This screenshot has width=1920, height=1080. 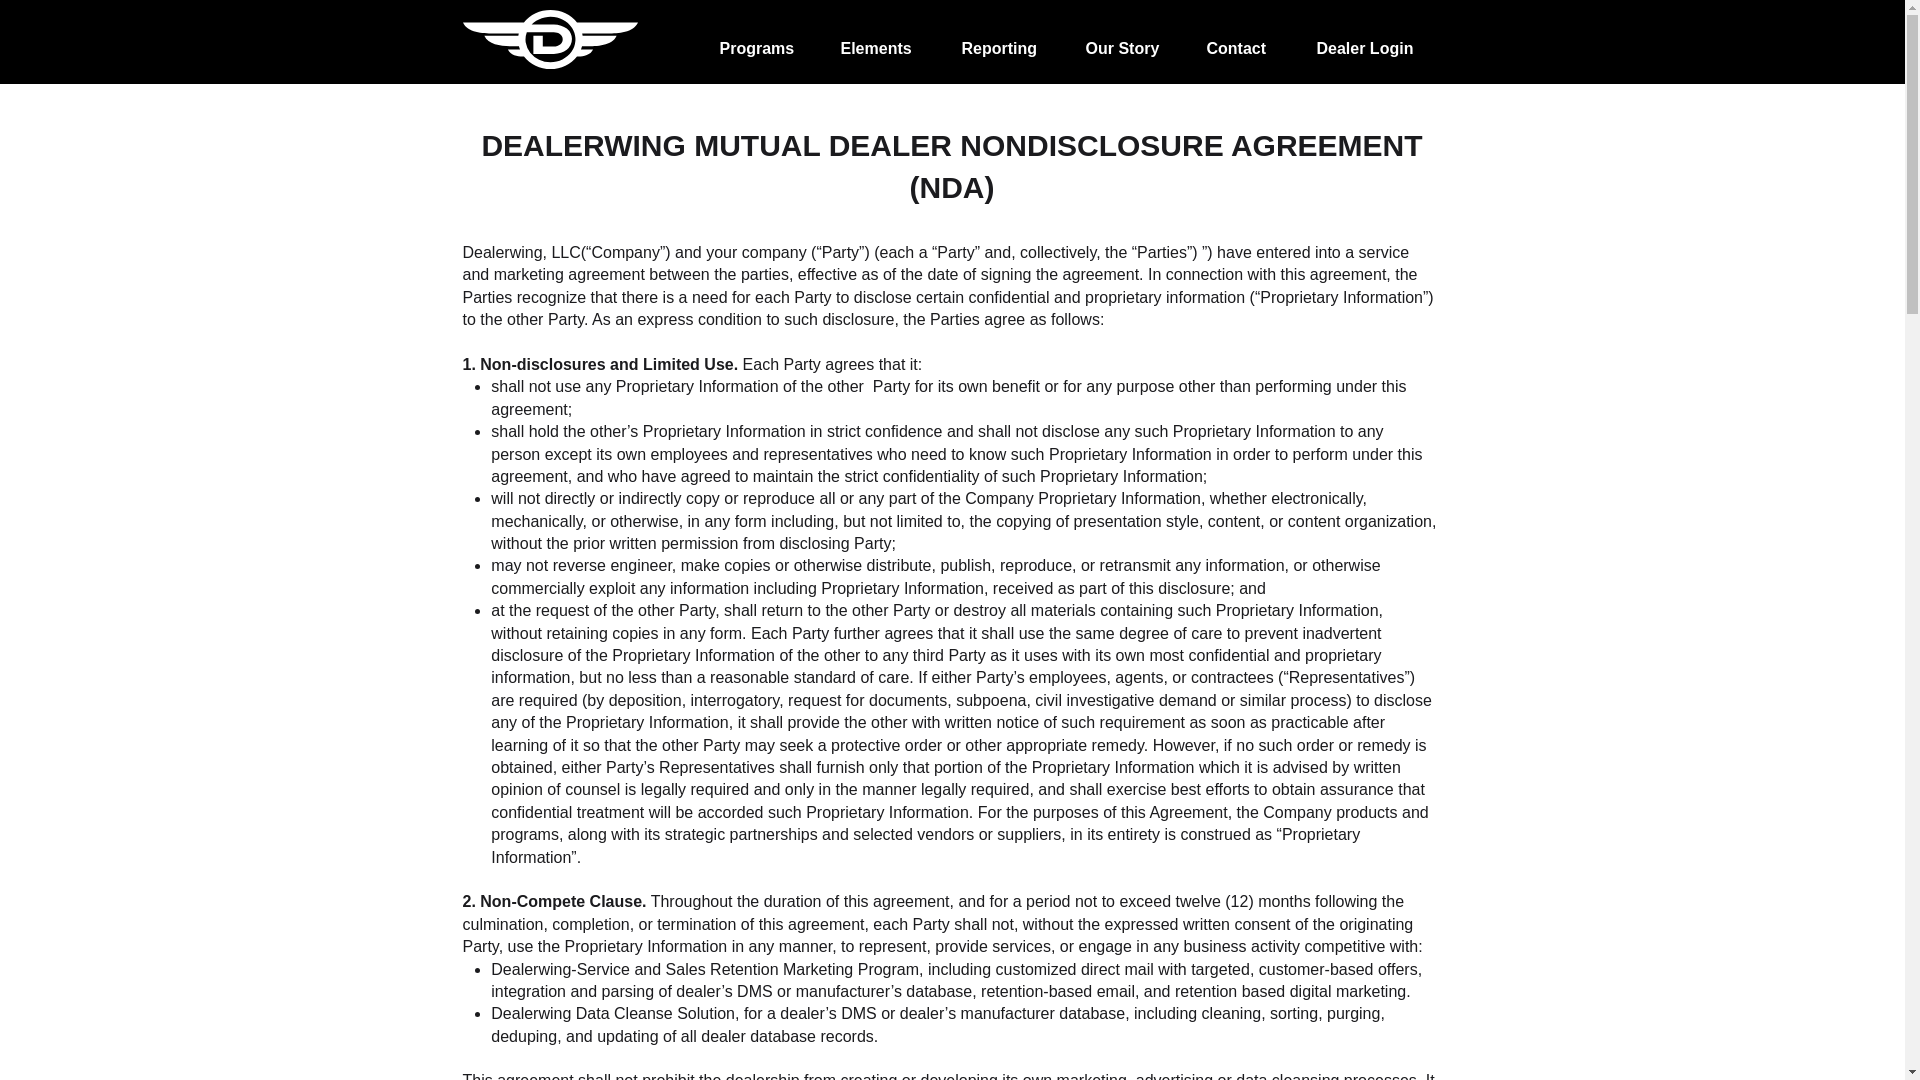 What do you see at coordinates (1128, 40) in the screenshot?
I see `Our Story` at bounding box center [1128, 40].